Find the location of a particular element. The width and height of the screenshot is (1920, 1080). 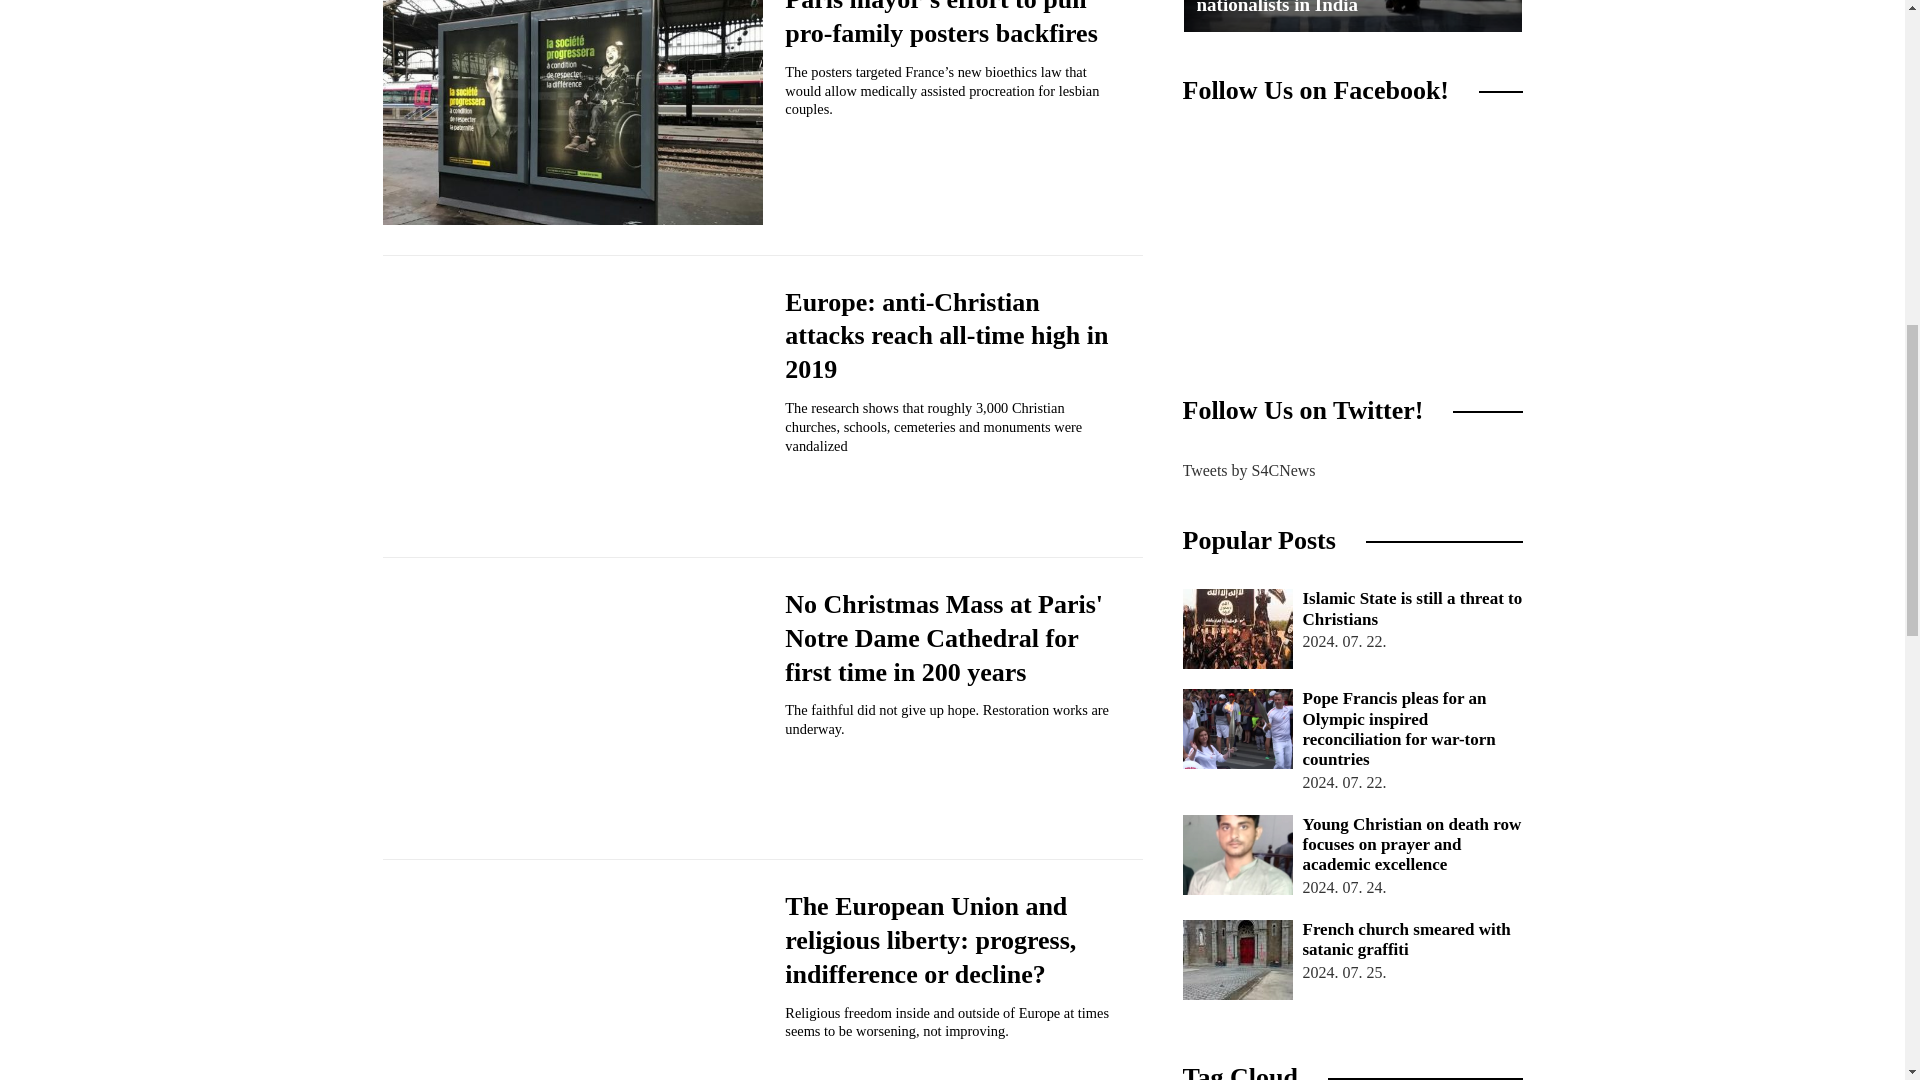

Islamic State is still a threat to Christians is located at coordinates (1237, 628).